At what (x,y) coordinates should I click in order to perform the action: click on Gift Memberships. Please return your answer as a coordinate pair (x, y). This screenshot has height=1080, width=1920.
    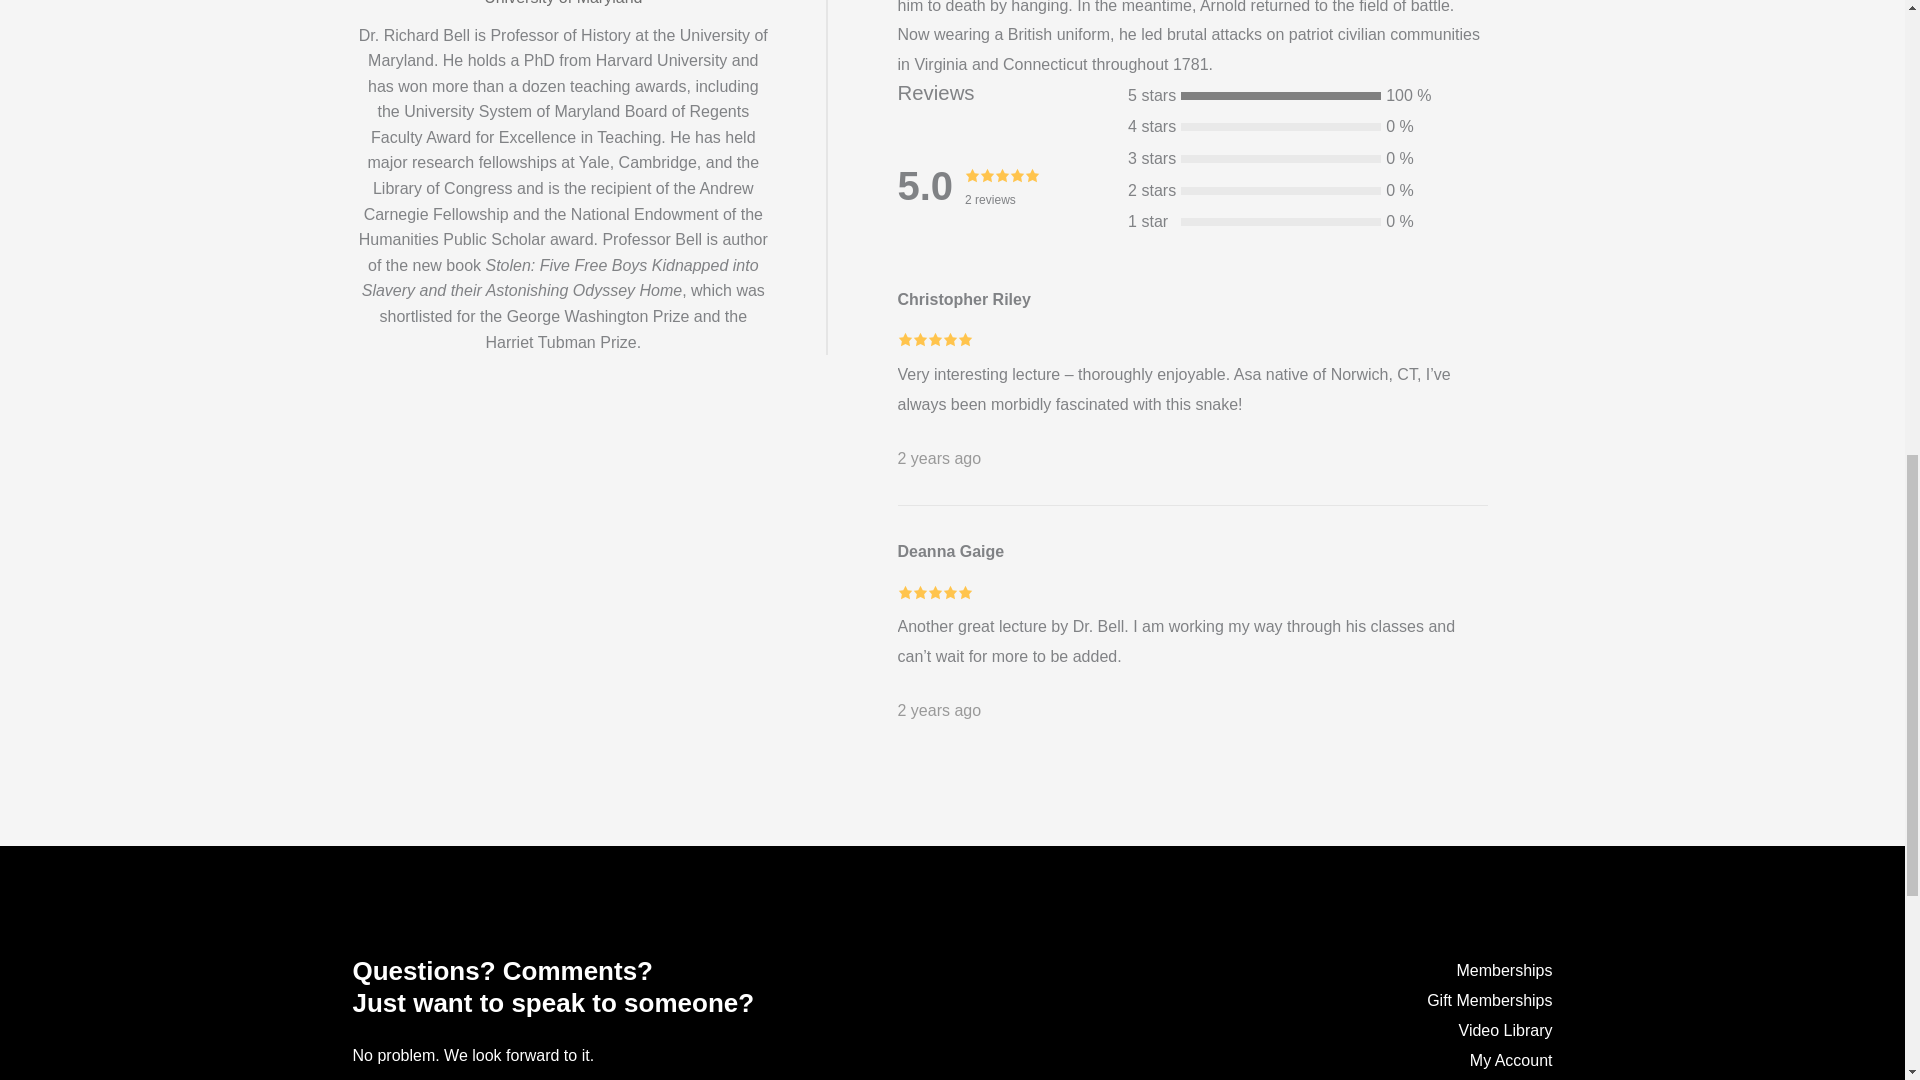
    Looking at the image, I should click on (1488, 1000).